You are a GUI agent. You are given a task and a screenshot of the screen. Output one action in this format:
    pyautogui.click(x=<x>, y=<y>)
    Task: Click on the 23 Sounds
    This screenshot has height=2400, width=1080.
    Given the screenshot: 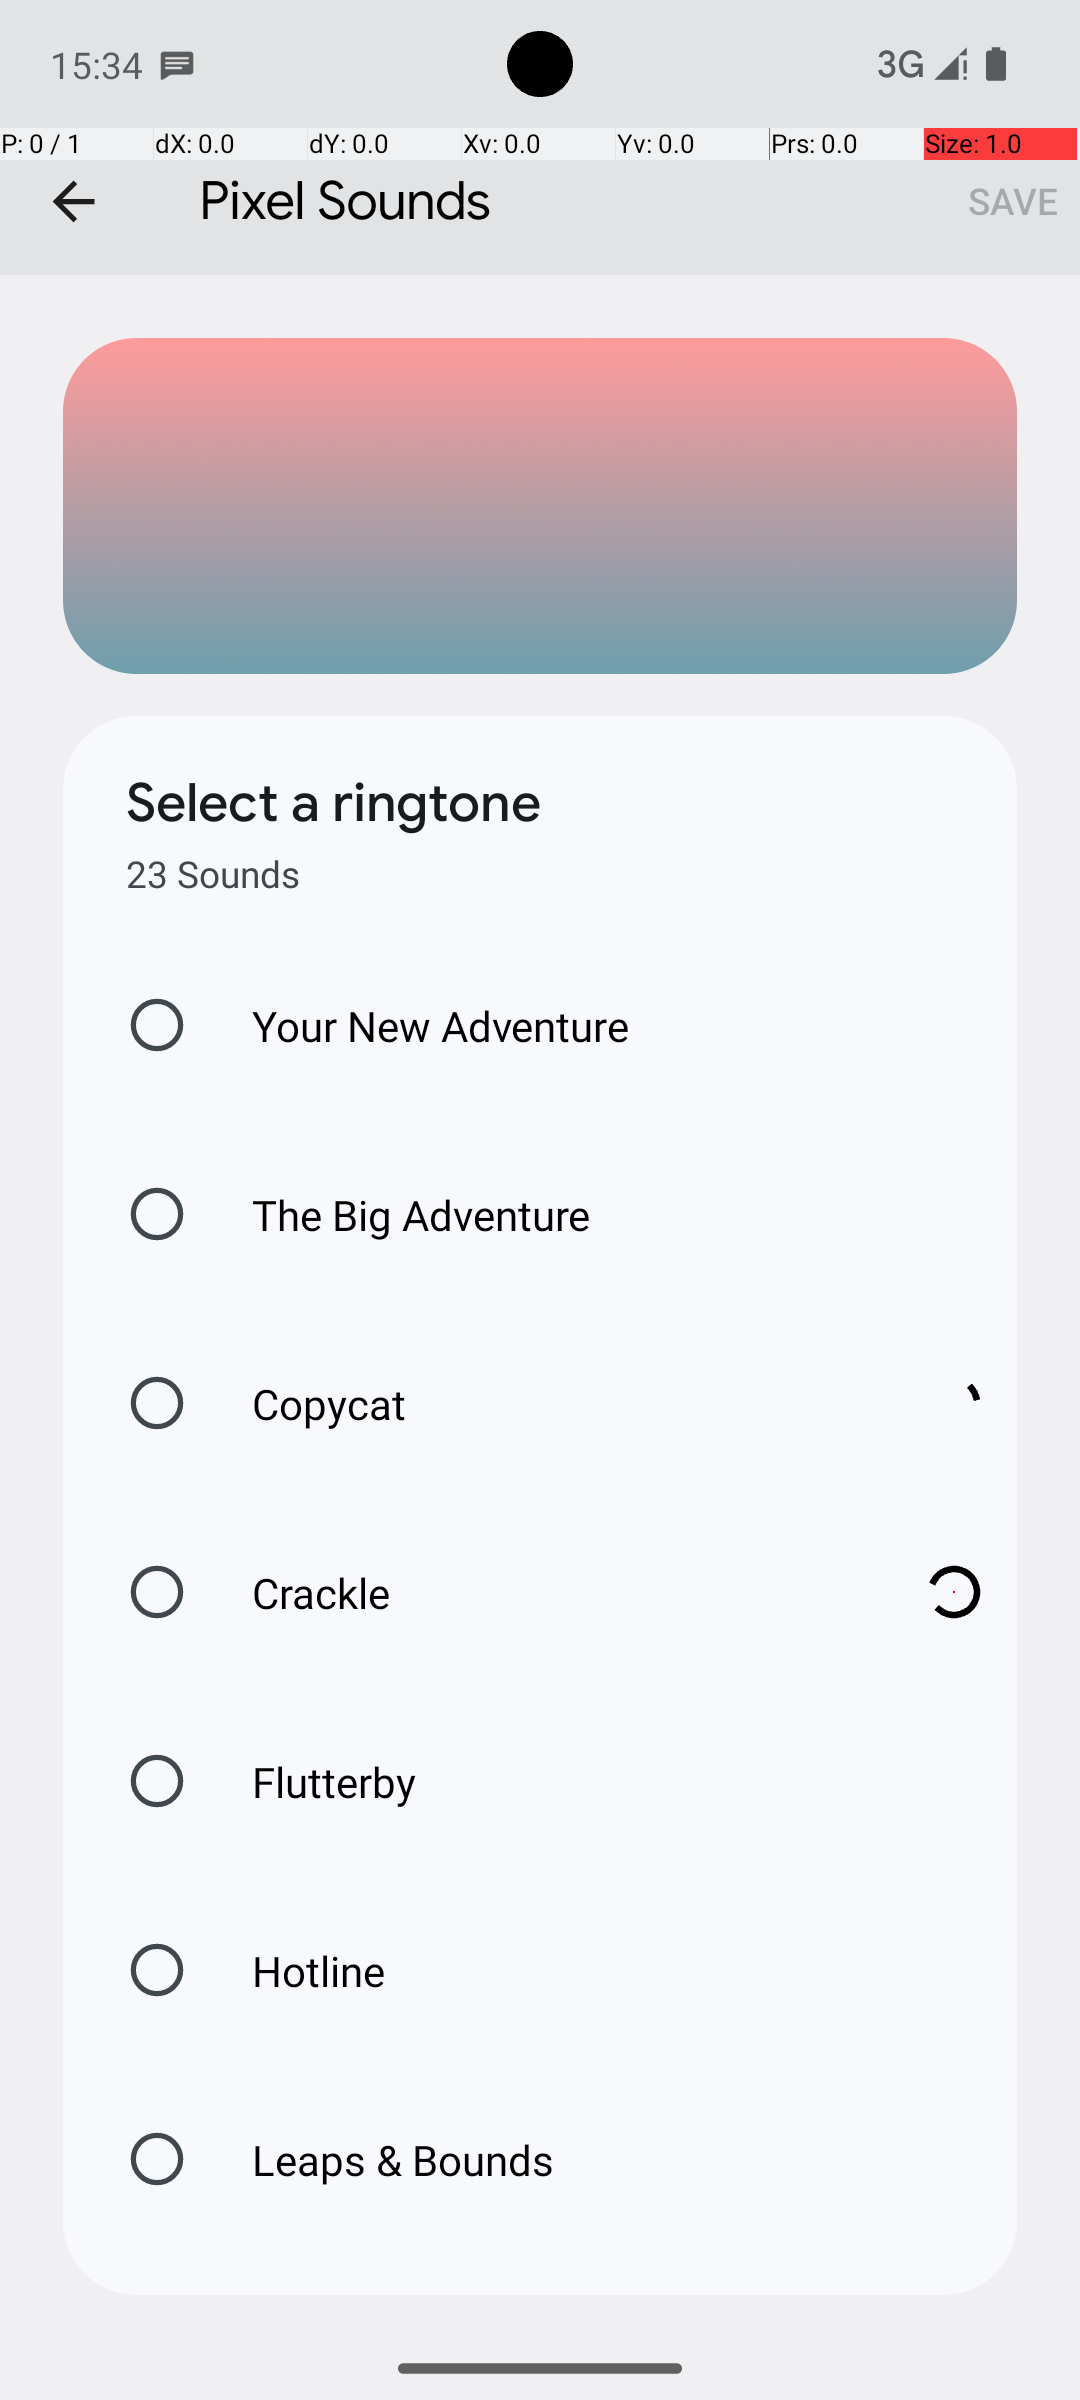 What is the action you would take?
    pyautogui.click(x=213, y=874)
    